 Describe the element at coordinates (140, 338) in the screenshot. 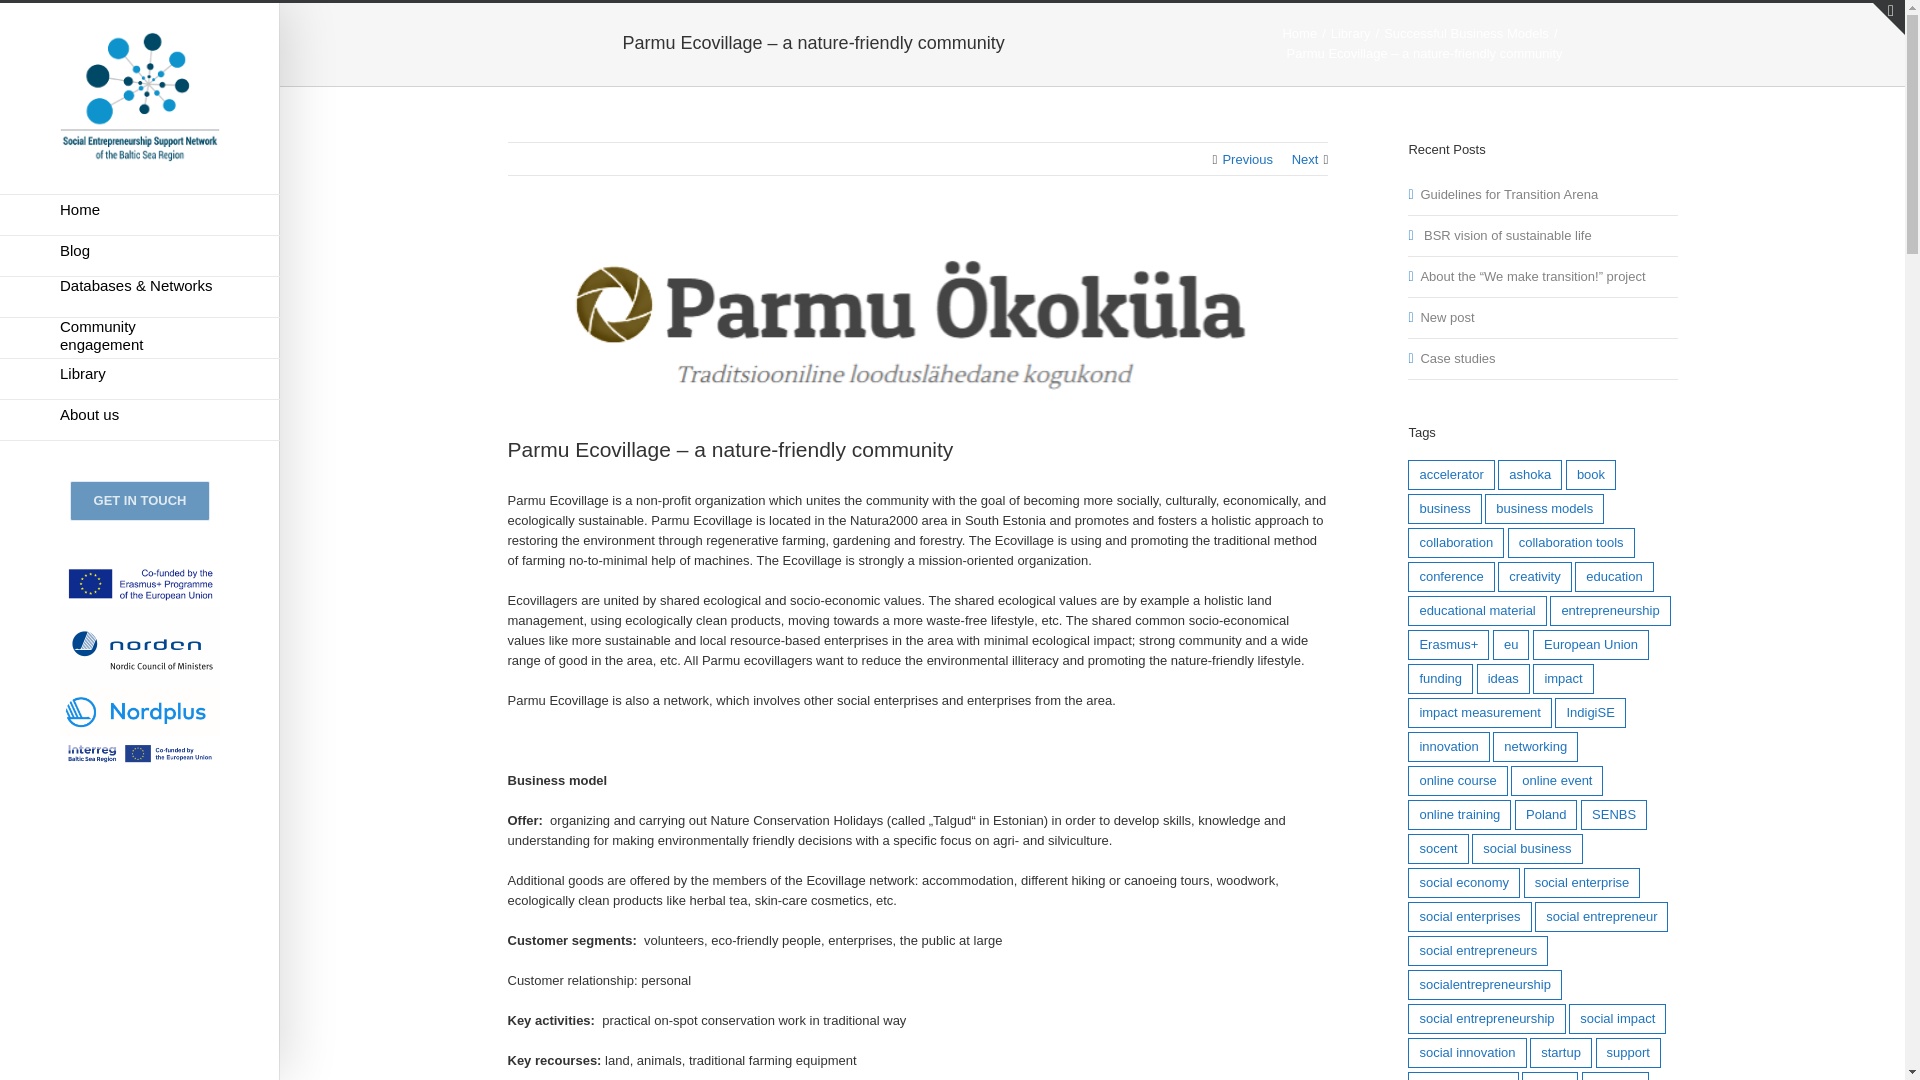

I see `Community engagement` at that location.